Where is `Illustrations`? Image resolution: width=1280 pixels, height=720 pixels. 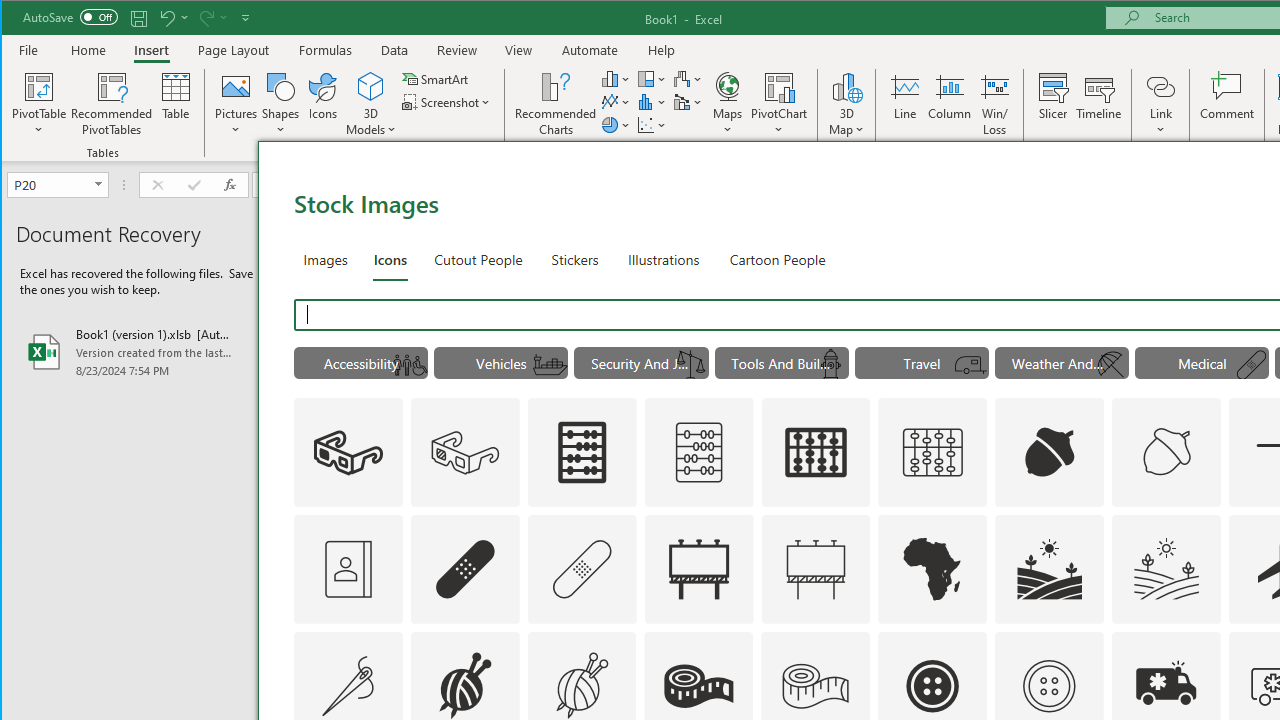
Illustrations is located at coordinates (663, 258).